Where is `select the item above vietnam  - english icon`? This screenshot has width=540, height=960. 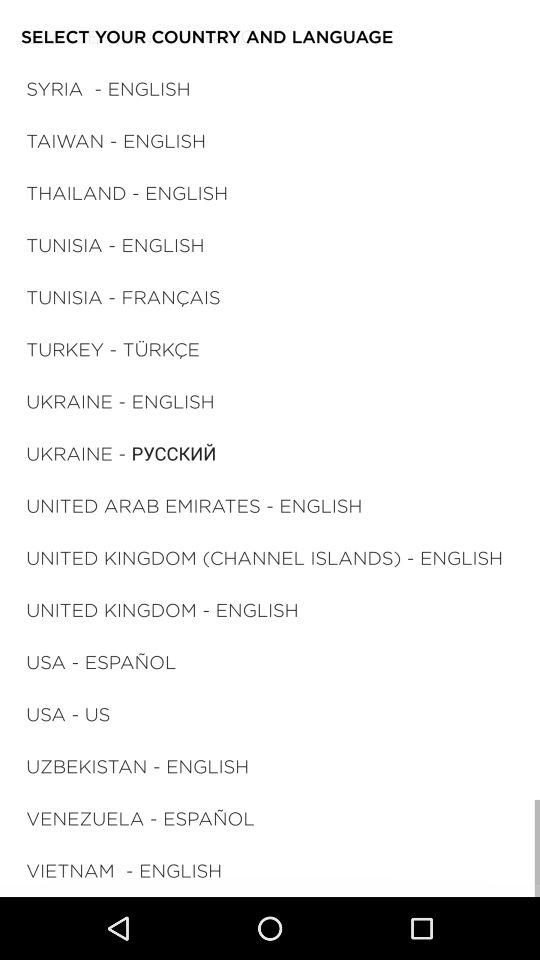 select the item above vietnam  - english icon is located at coordinates (140, 818).